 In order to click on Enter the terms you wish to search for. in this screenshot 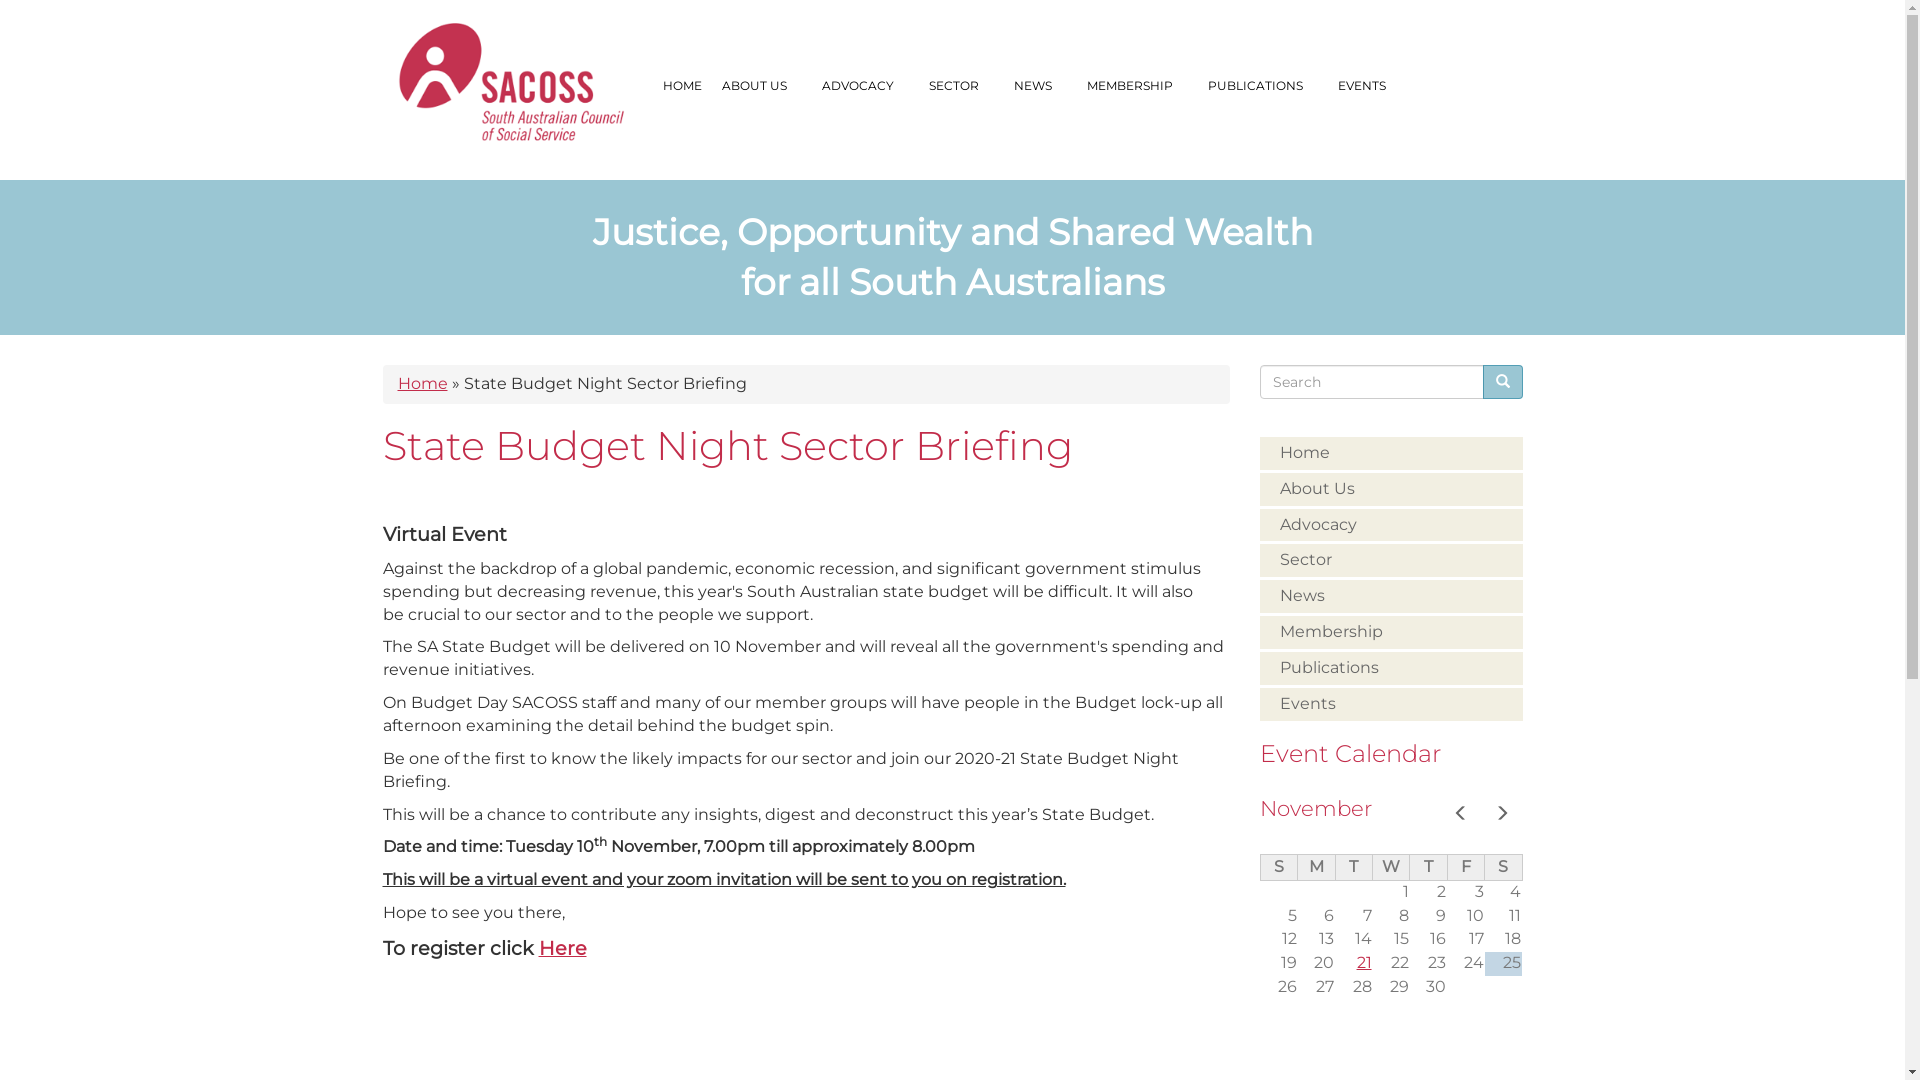, I will do `click(1372, 382)`.